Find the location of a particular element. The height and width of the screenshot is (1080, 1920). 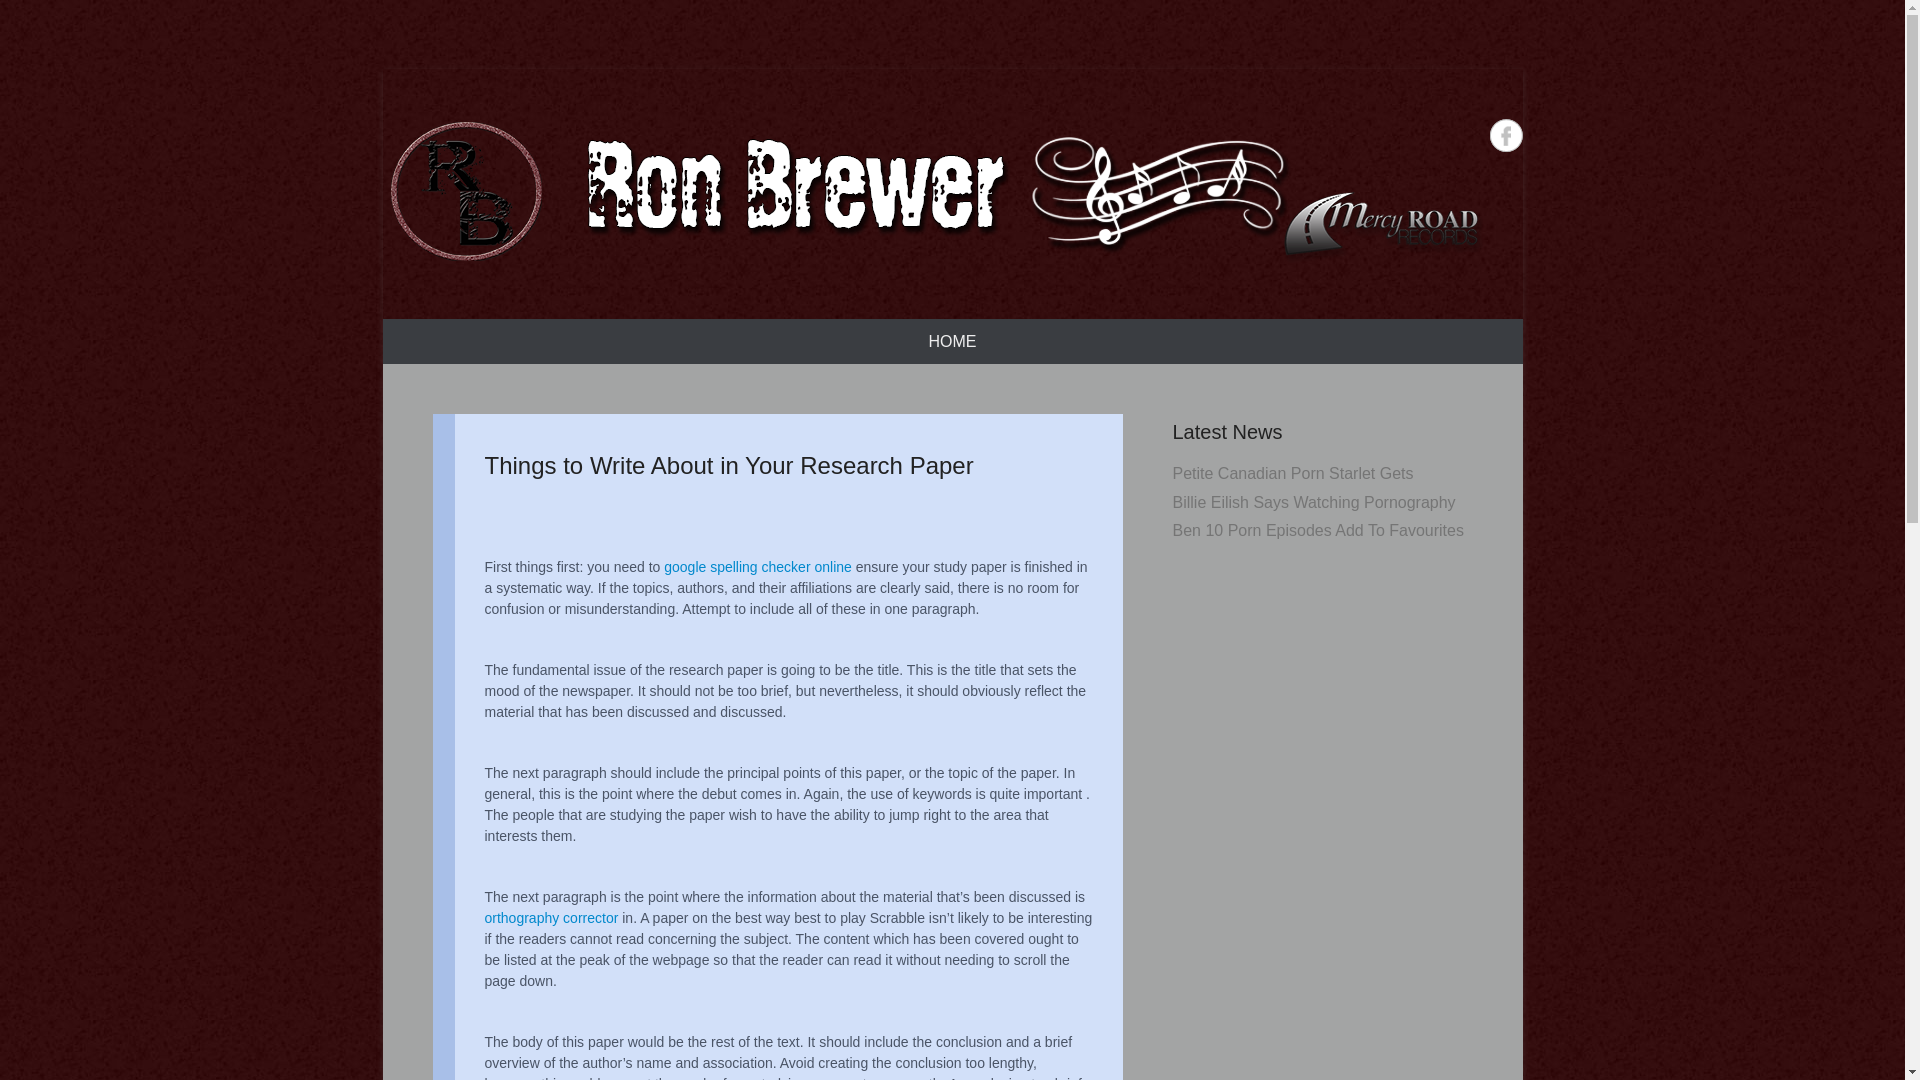

orthography corrector is located at coordinates (550, 918).